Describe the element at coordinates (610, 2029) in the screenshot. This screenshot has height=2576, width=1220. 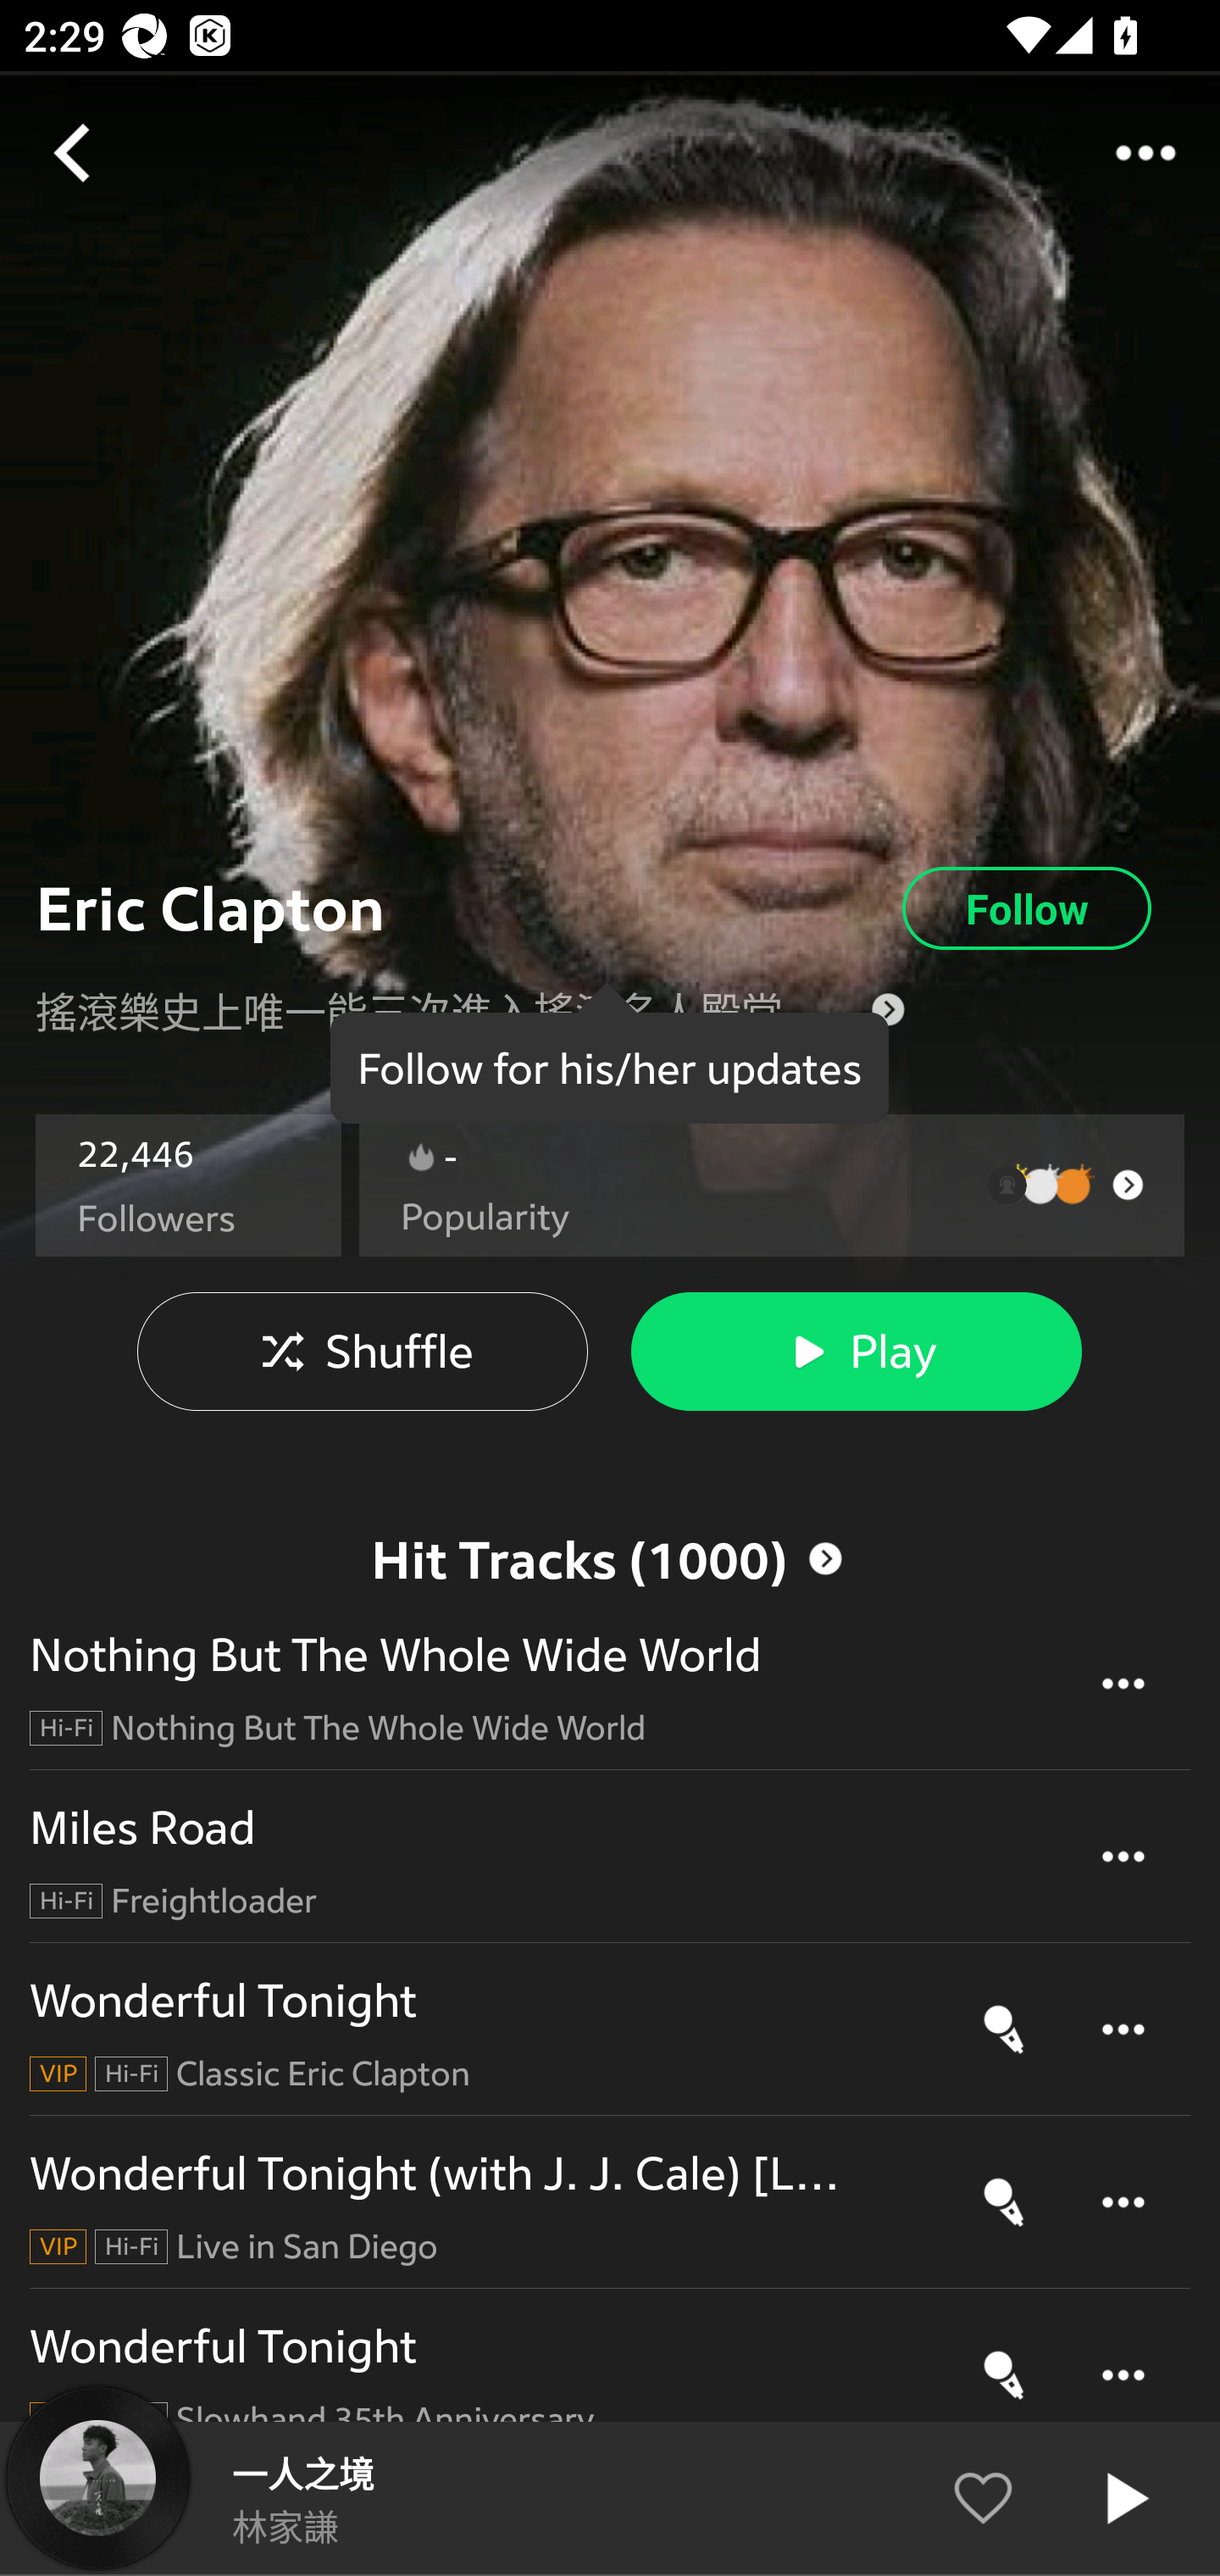
I see `Wonderful Tonight VIP Hi-Fi Classic Eric Clapton` at that location.